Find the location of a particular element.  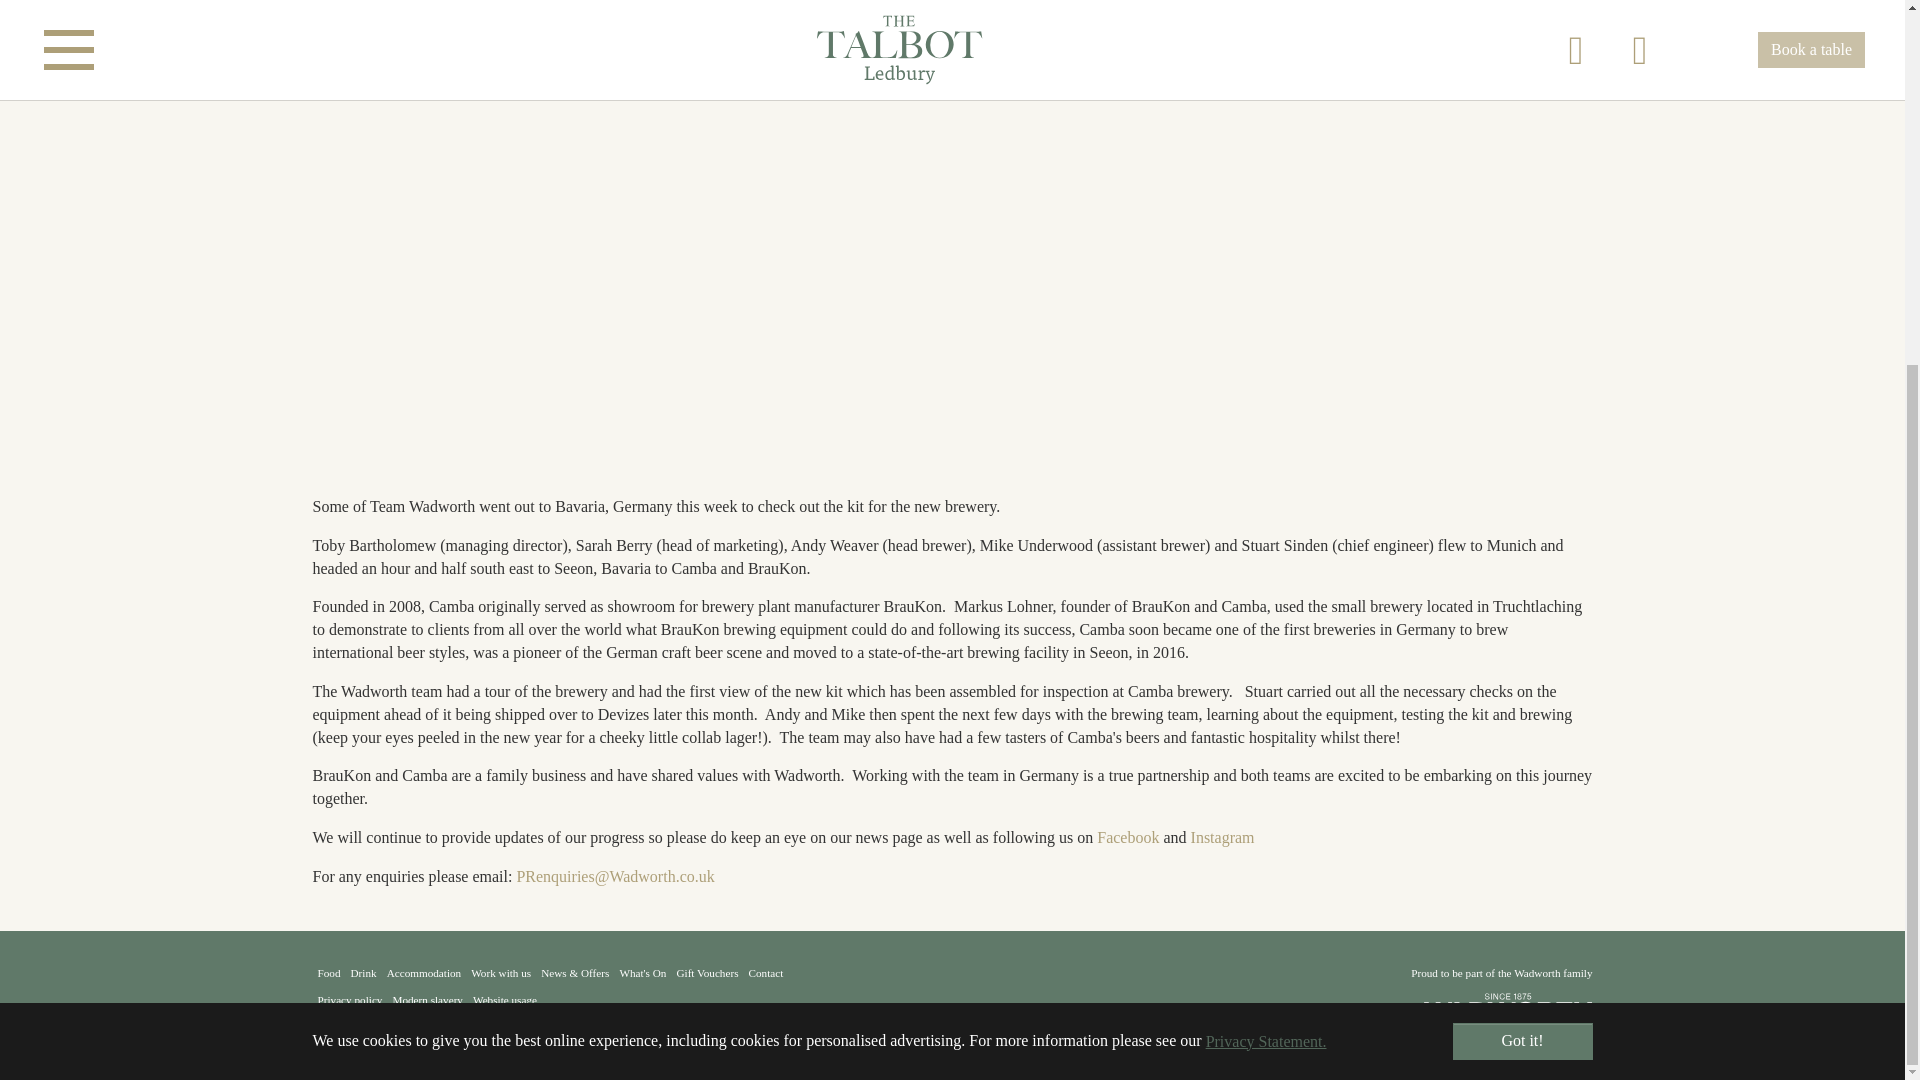

Facebook is located at coordinates (1128, 837).